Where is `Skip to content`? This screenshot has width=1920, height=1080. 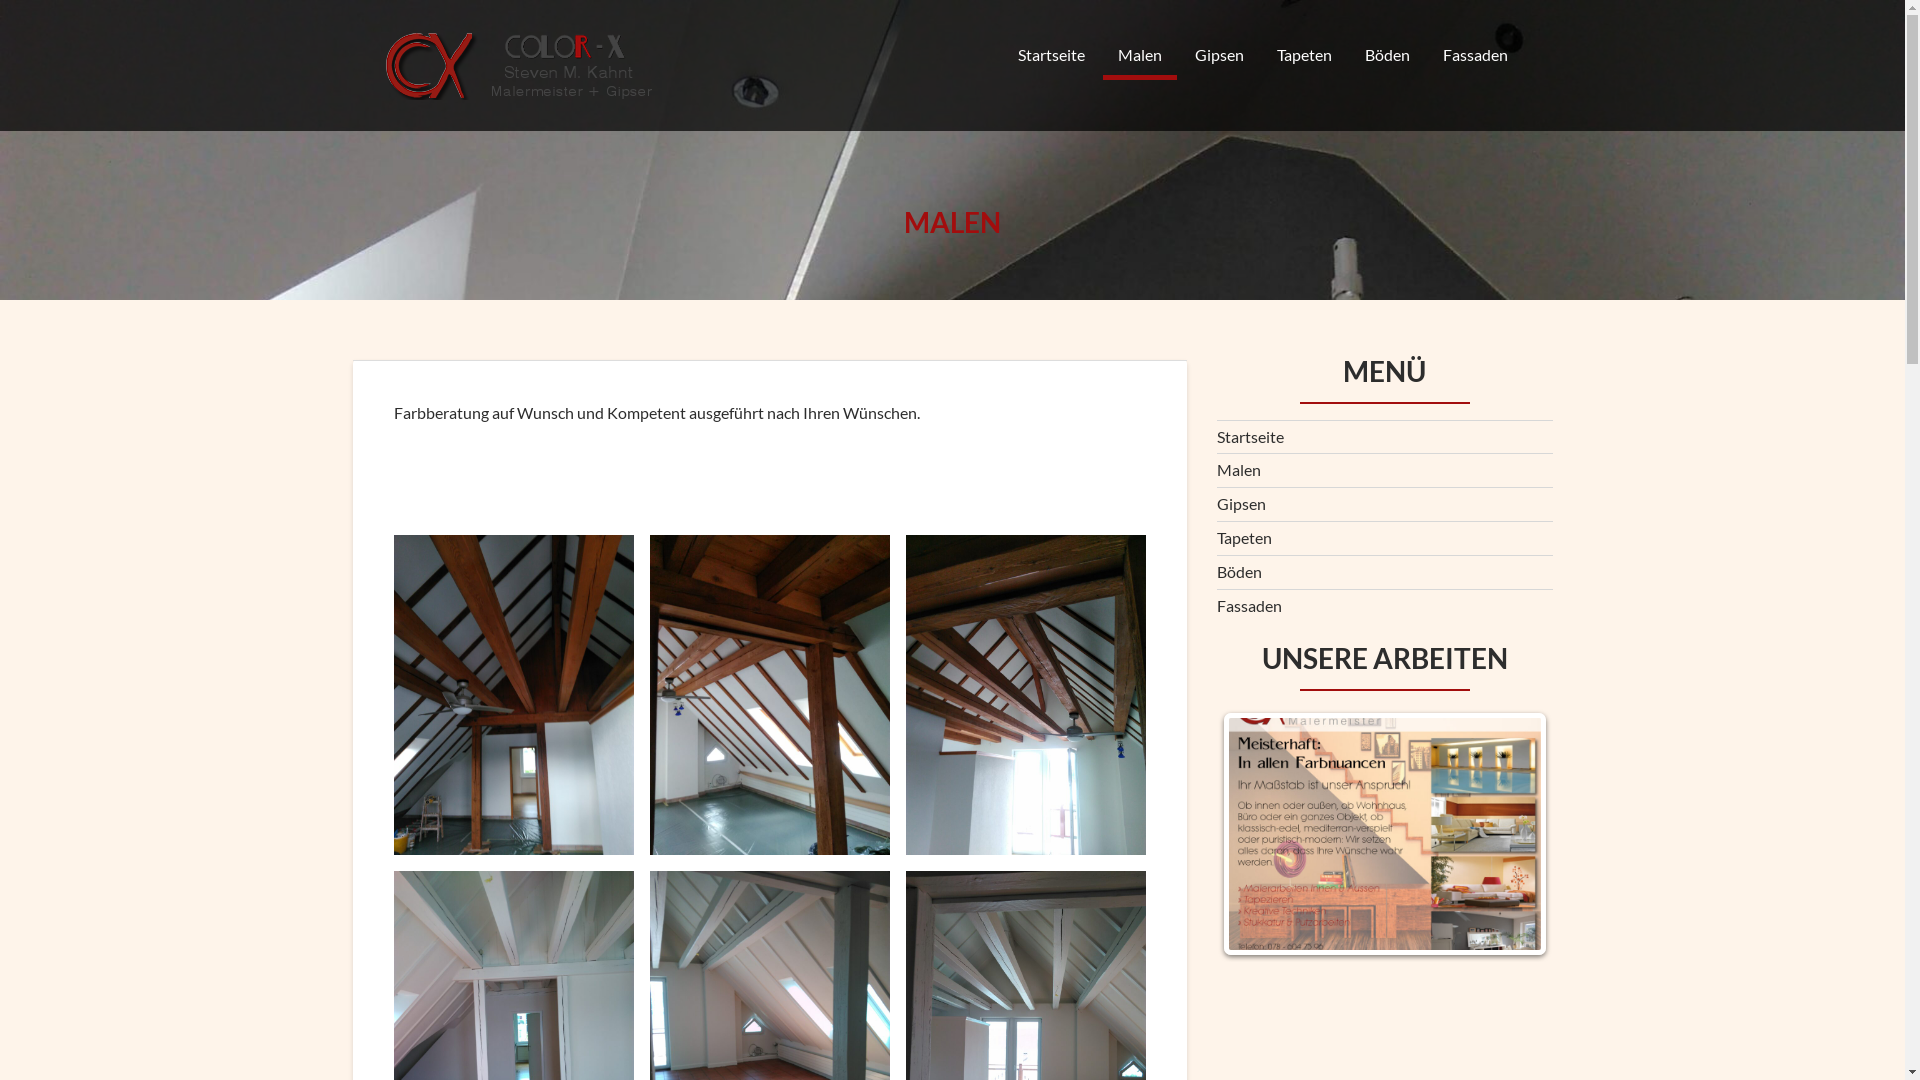 Skip to content is located at coordinates (0, 0).